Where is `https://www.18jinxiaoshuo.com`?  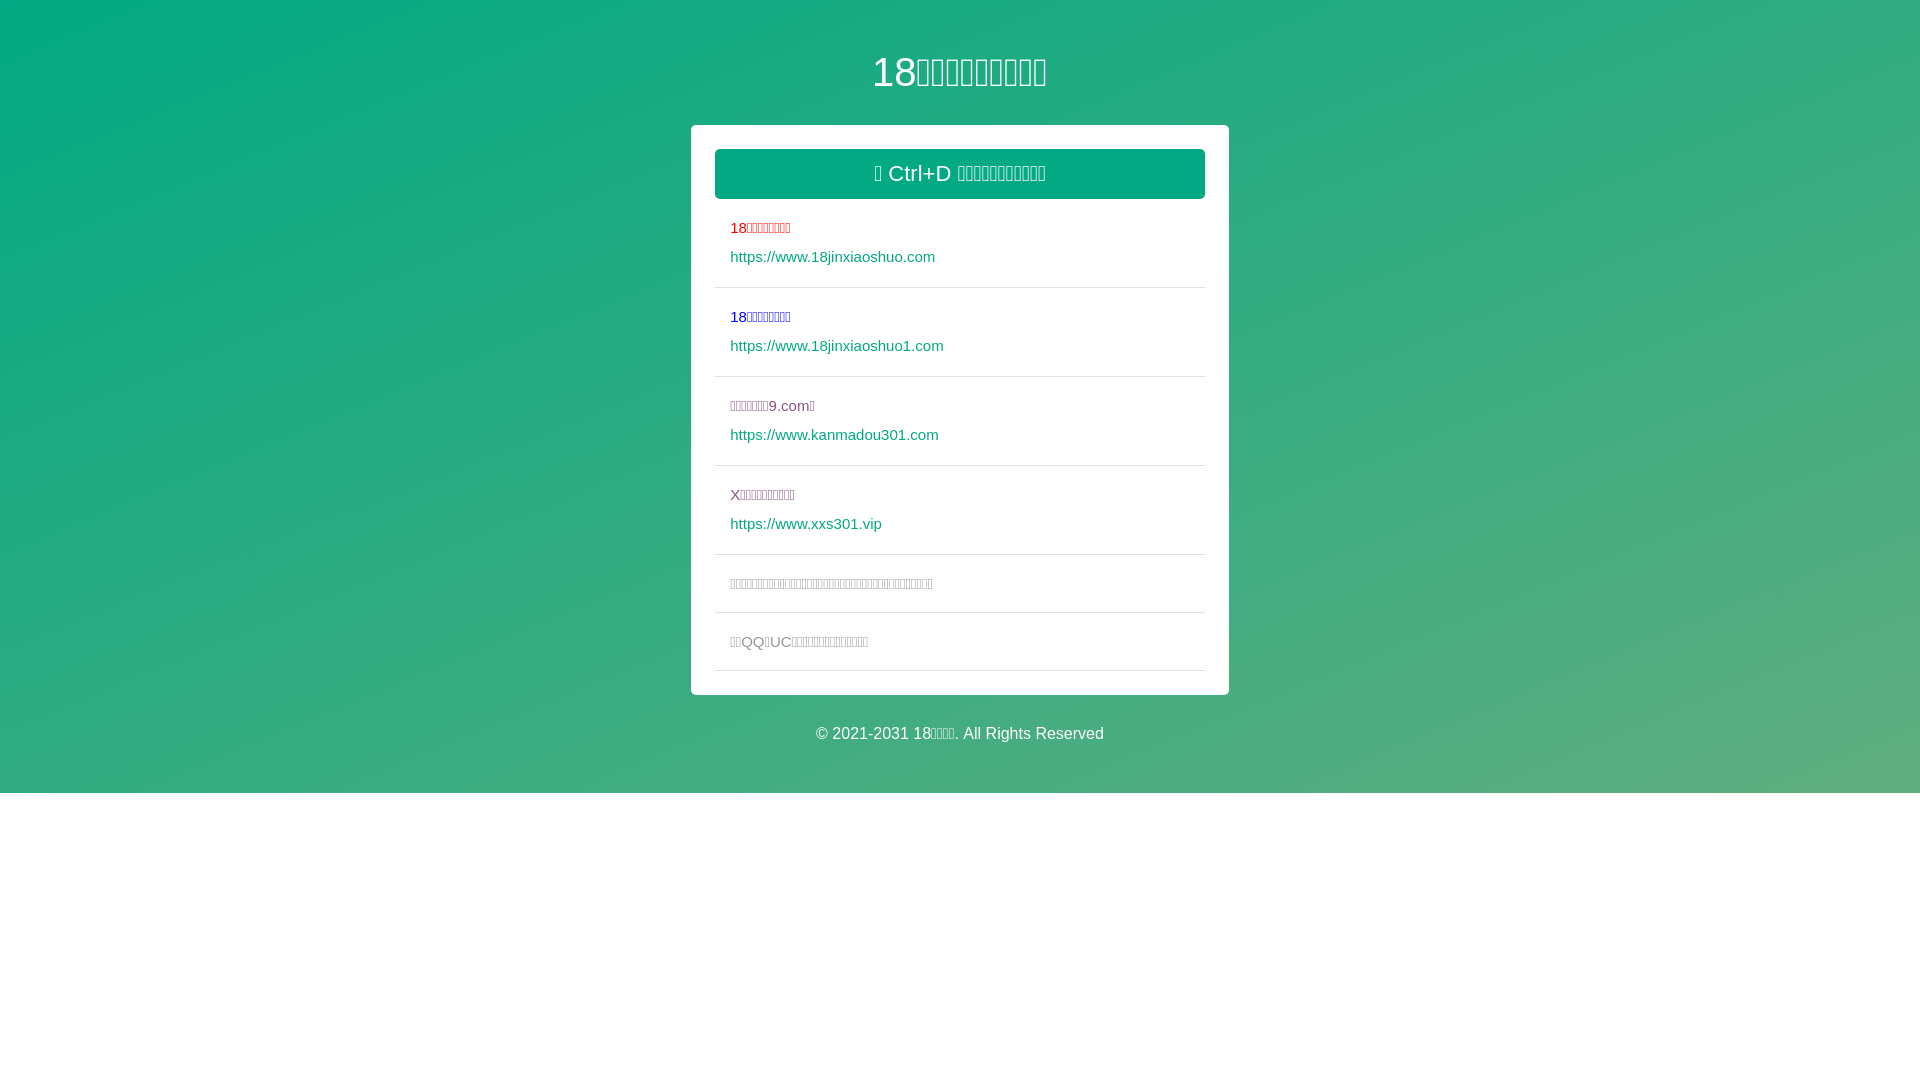 https://www.18jinxiaoshuo.com is located at coordinates (968, 268).